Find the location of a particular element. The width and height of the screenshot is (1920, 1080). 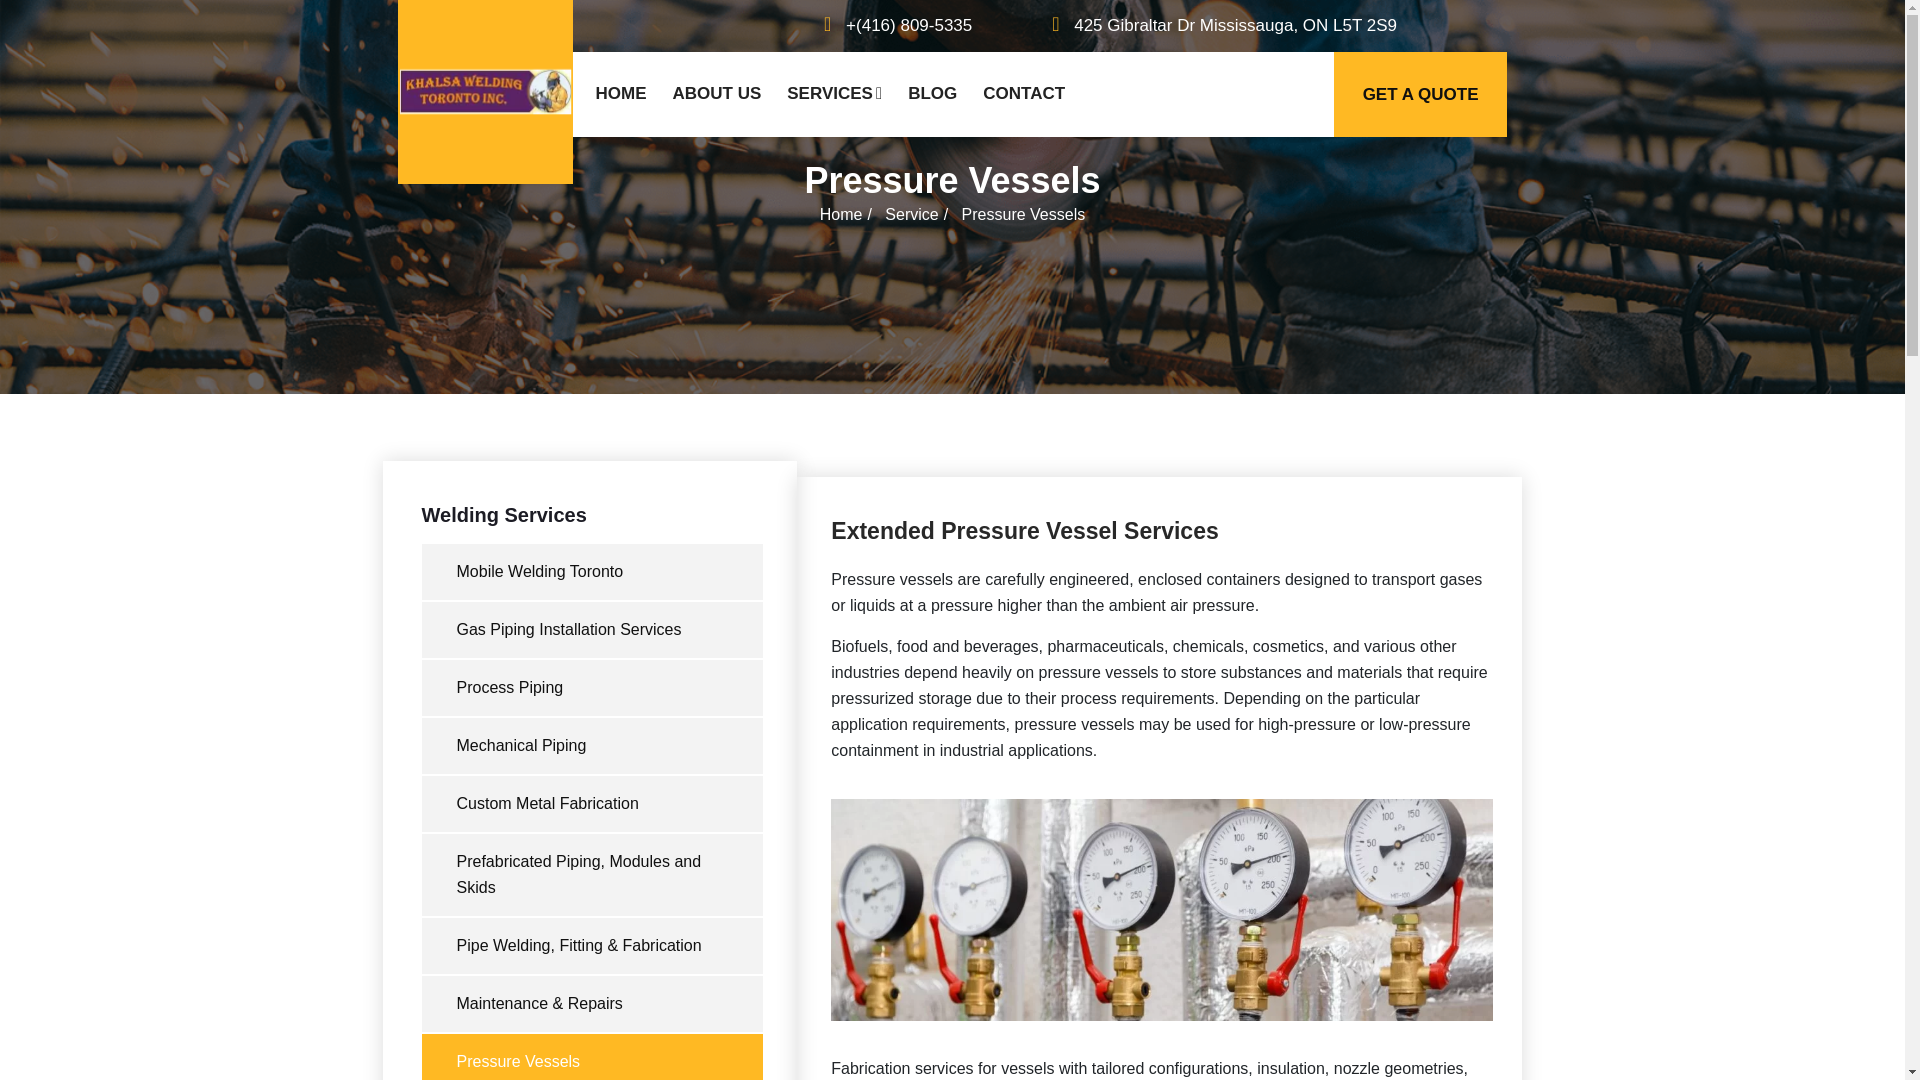

Mechanical Piping is located at coordinates (593, 746).